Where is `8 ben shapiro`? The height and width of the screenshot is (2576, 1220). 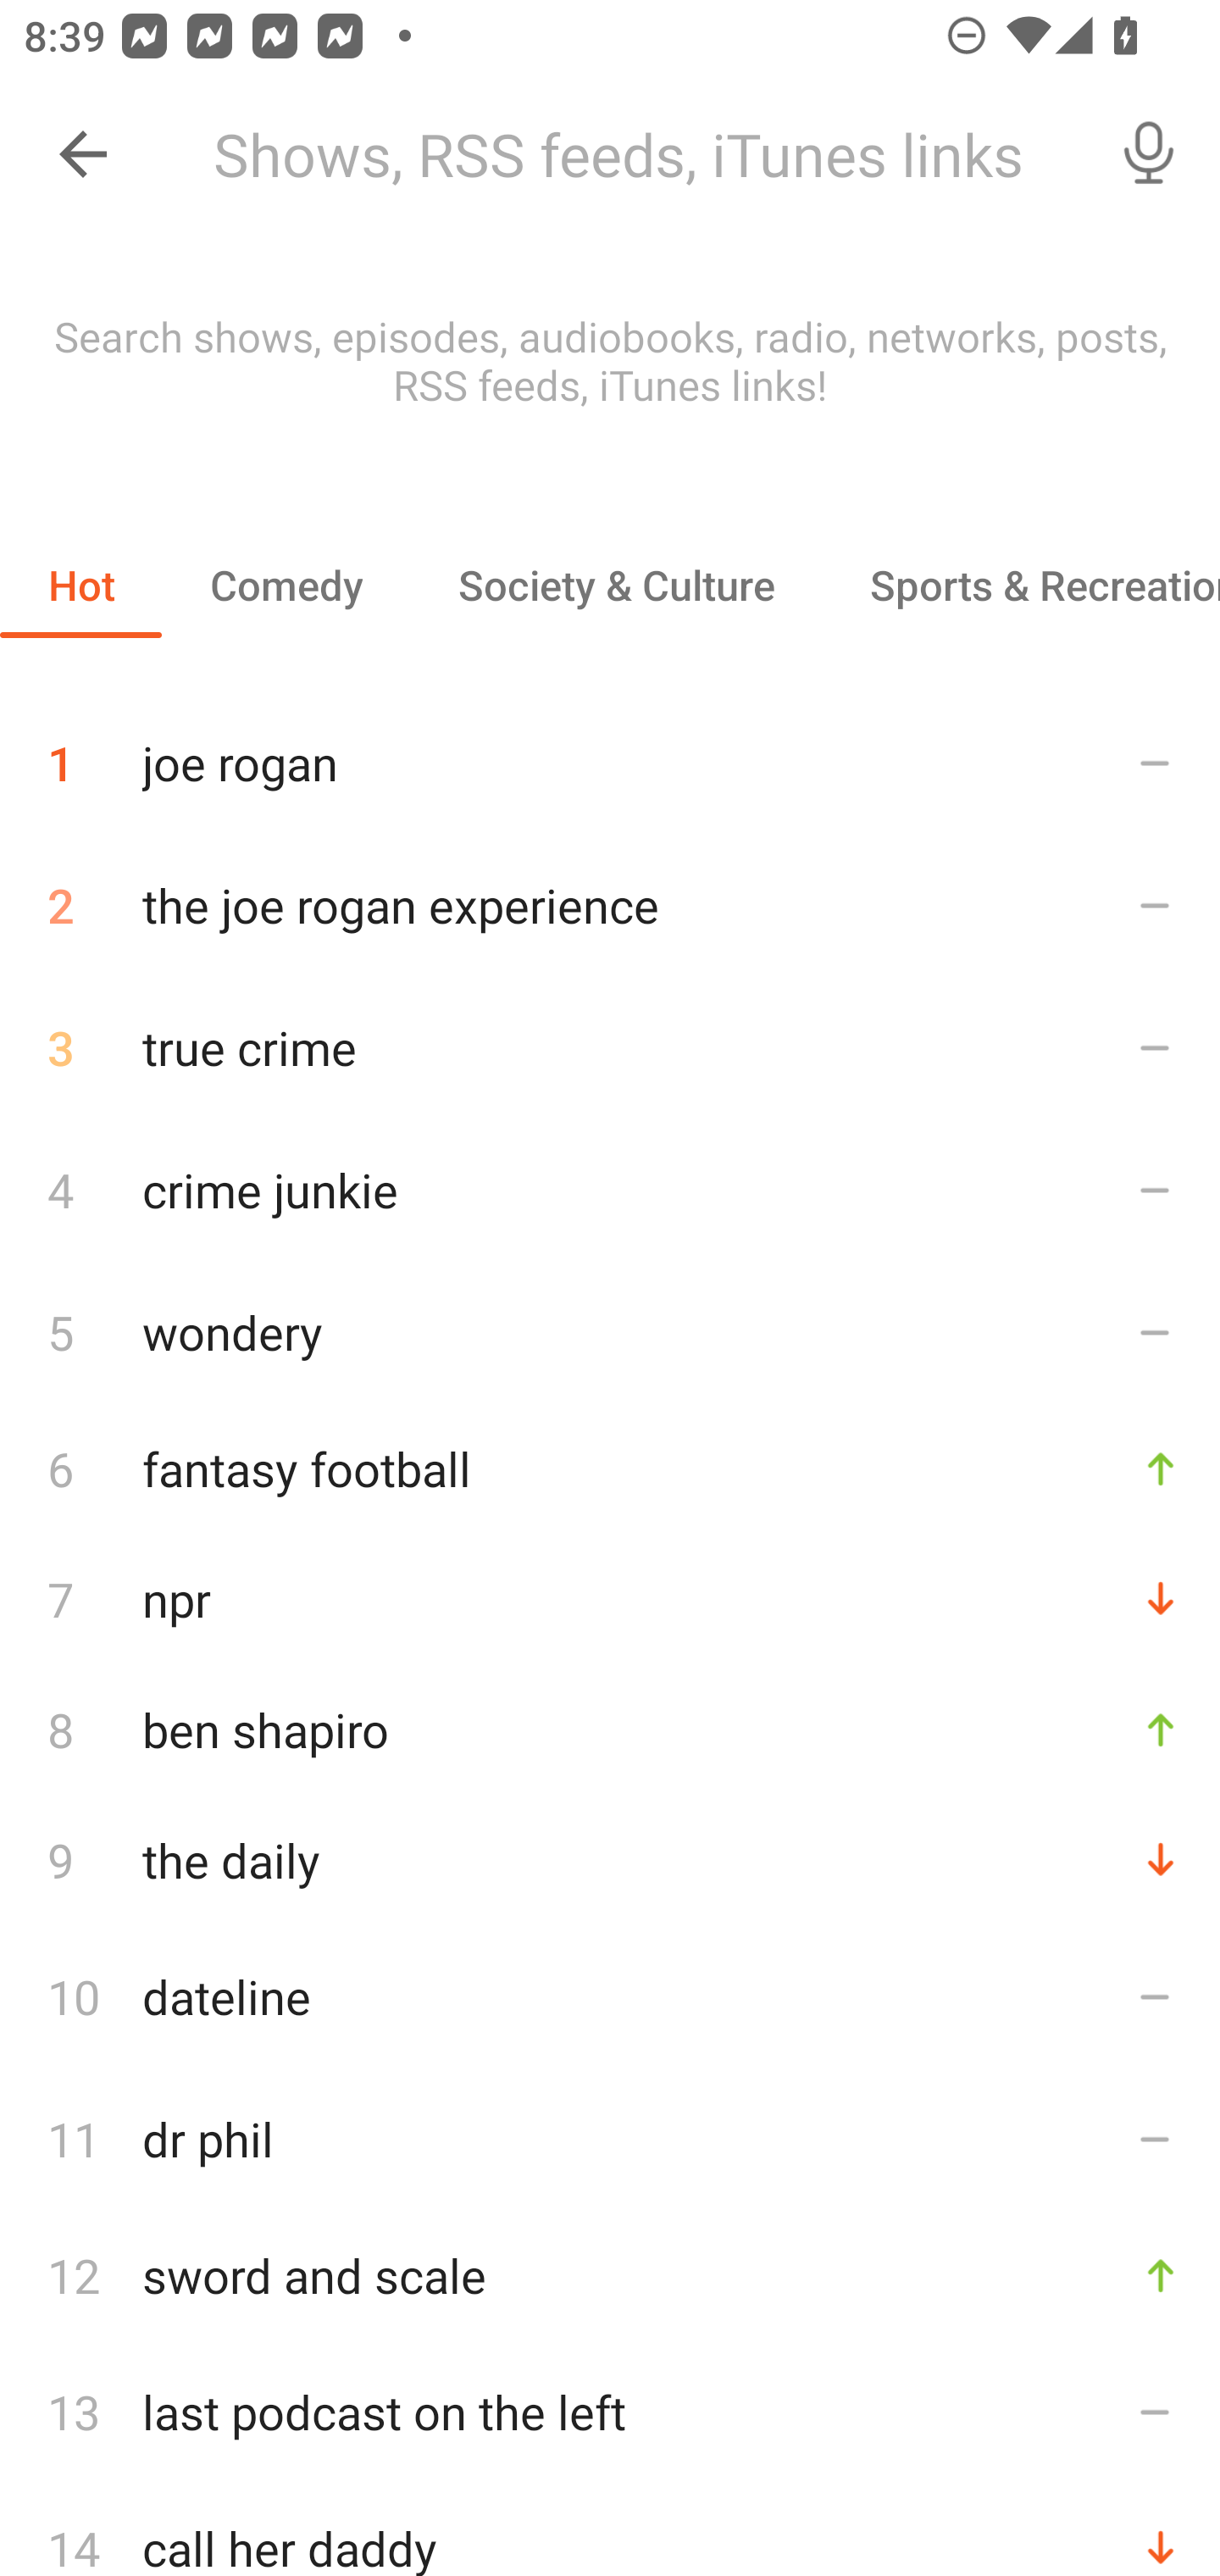 8 ben shapiro is located at coordinates (610, 1729).